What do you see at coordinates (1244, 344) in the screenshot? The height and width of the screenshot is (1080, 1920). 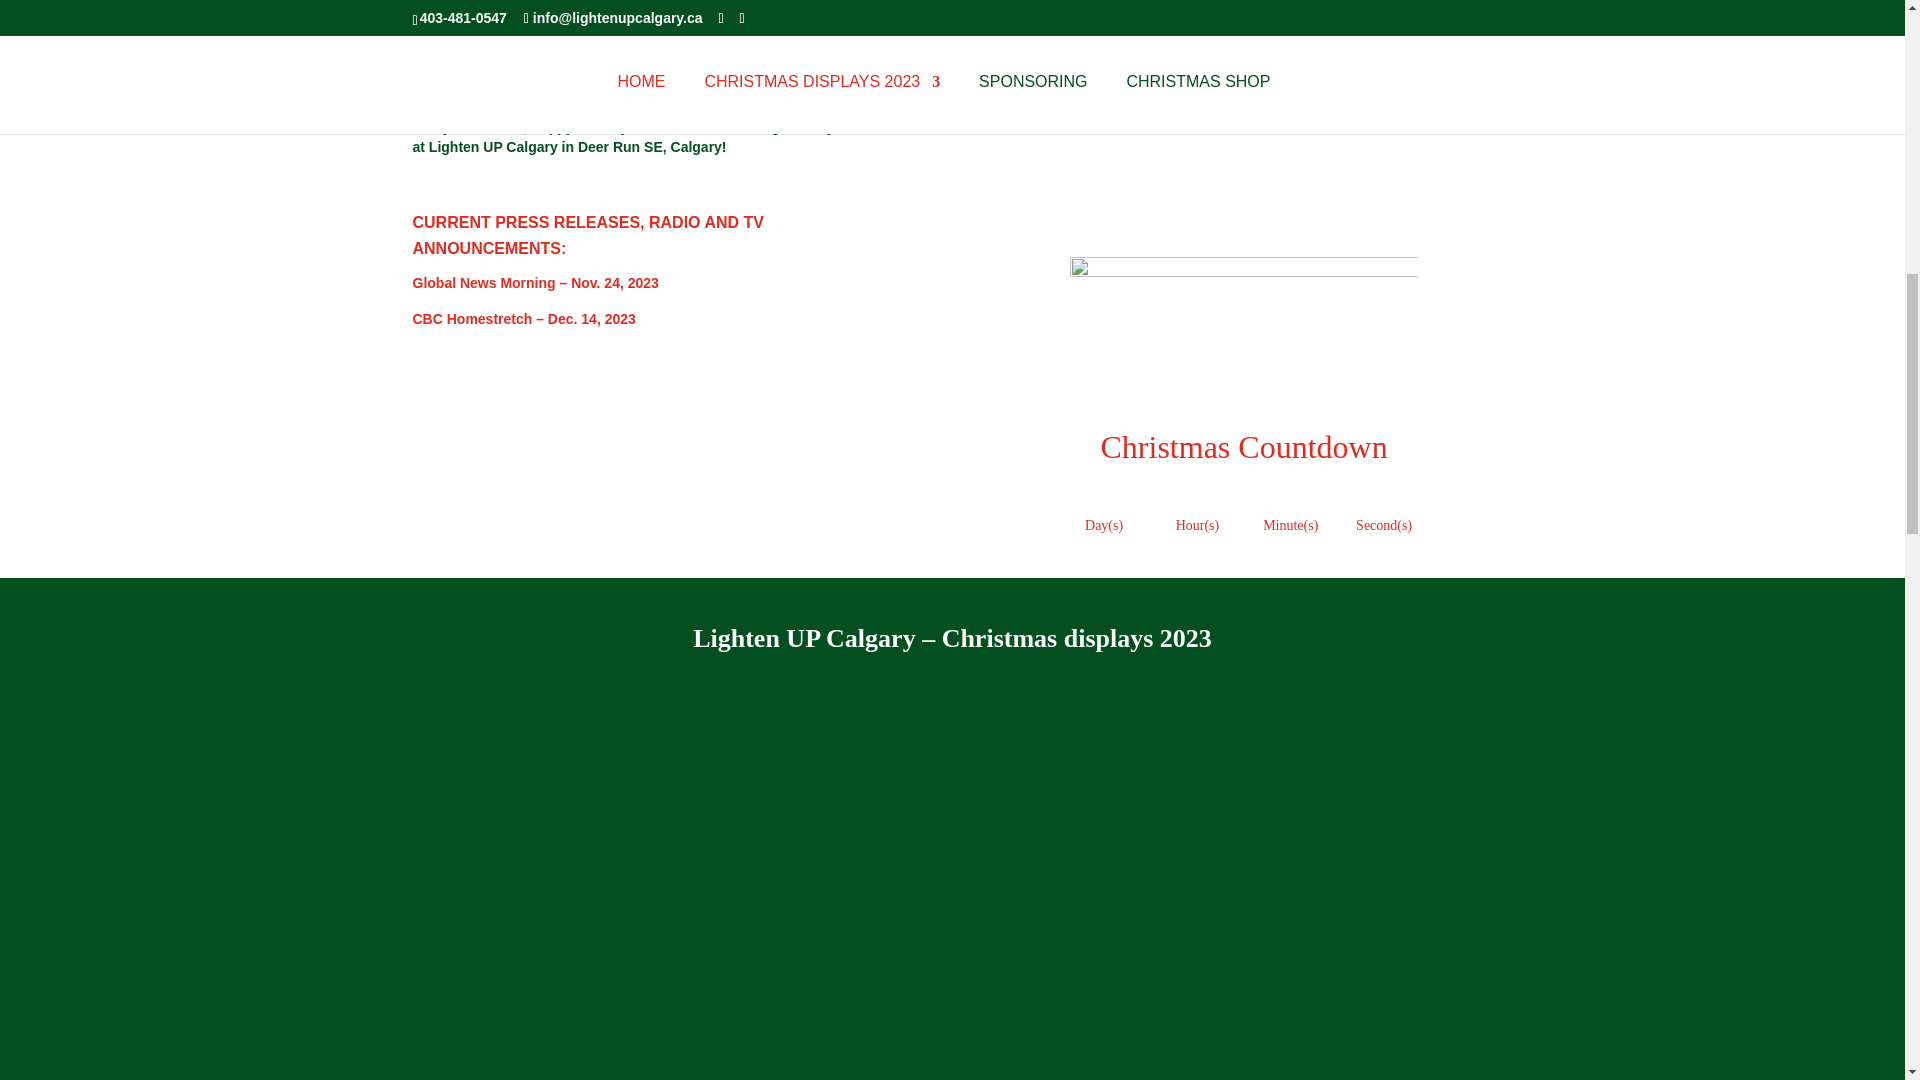 I see `red bells` at bounding box center [1244, 344].